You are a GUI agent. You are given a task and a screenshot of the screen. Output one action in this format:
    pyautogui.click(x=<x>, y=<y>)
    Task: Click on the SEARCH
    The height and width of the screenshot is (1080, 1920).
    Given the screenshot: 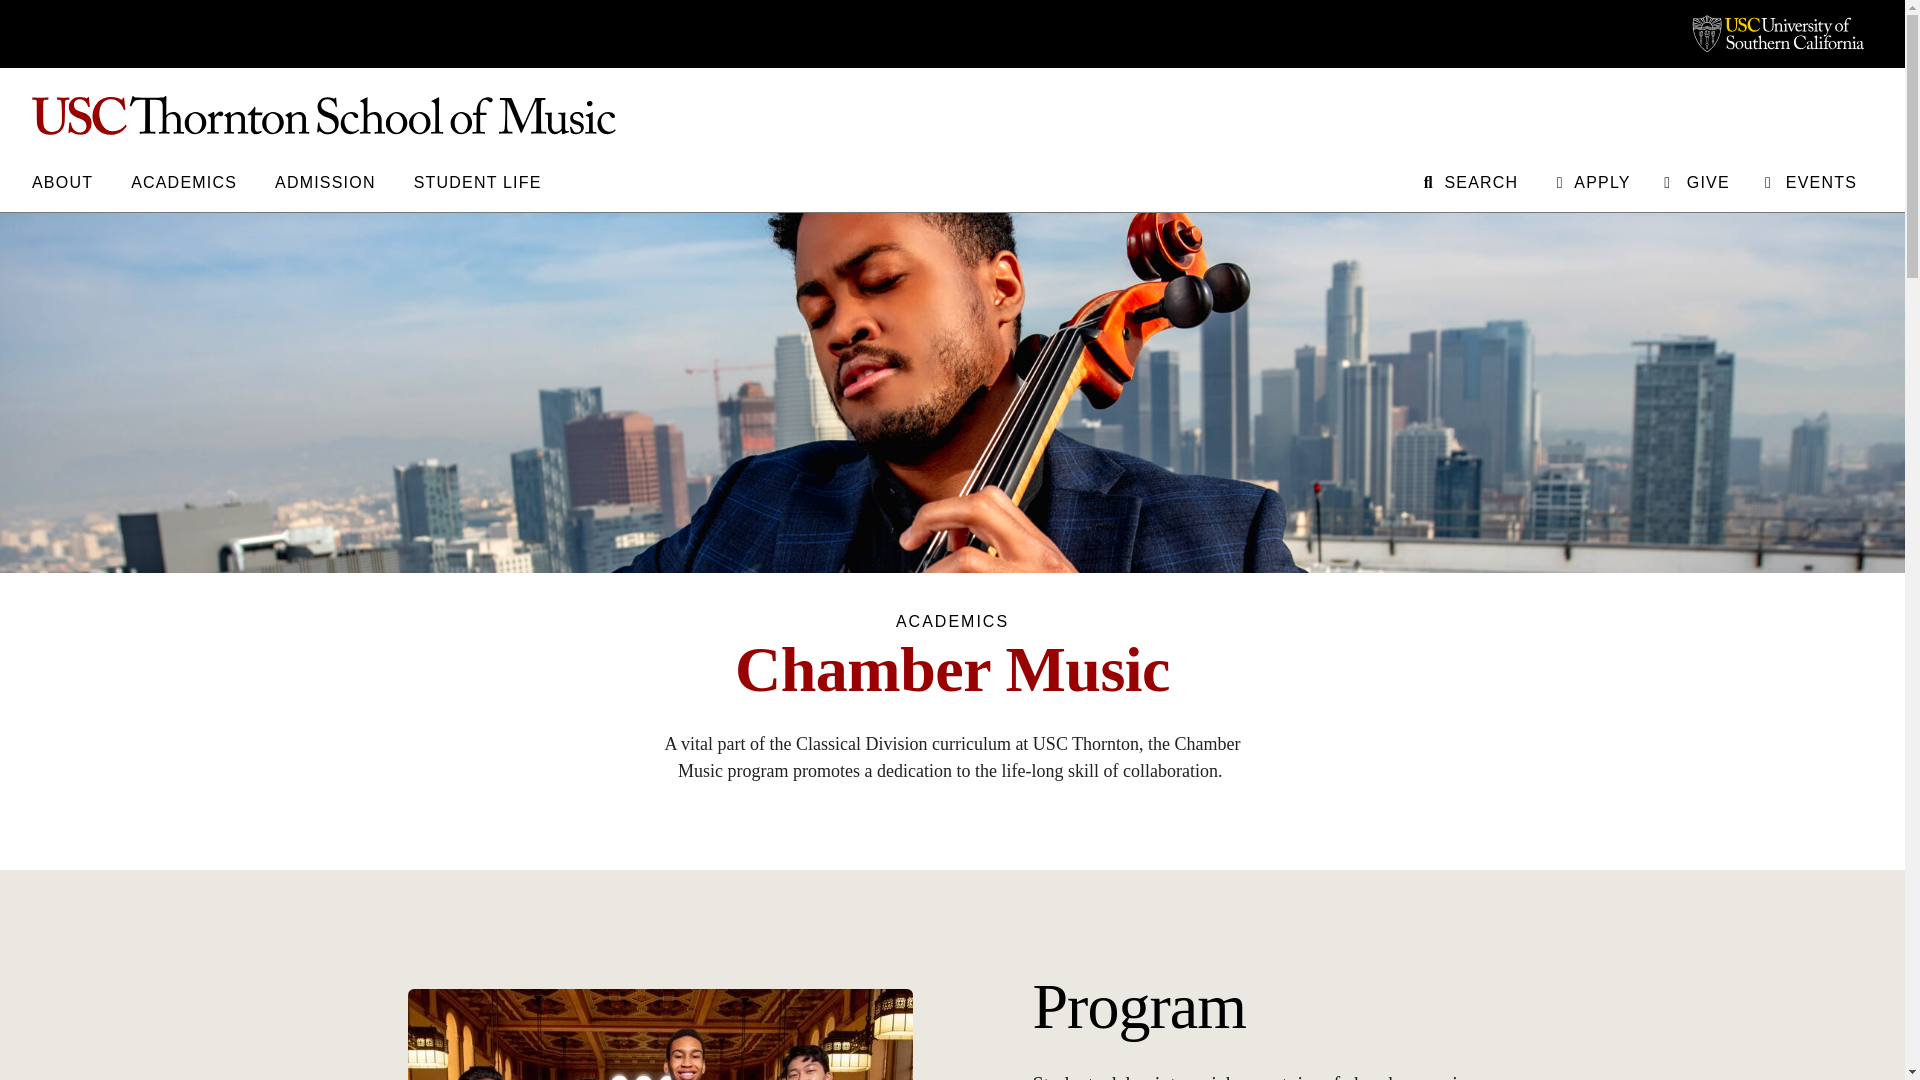 What is the action you would take?
    pyautogui.click(x=1469, y=179)
    